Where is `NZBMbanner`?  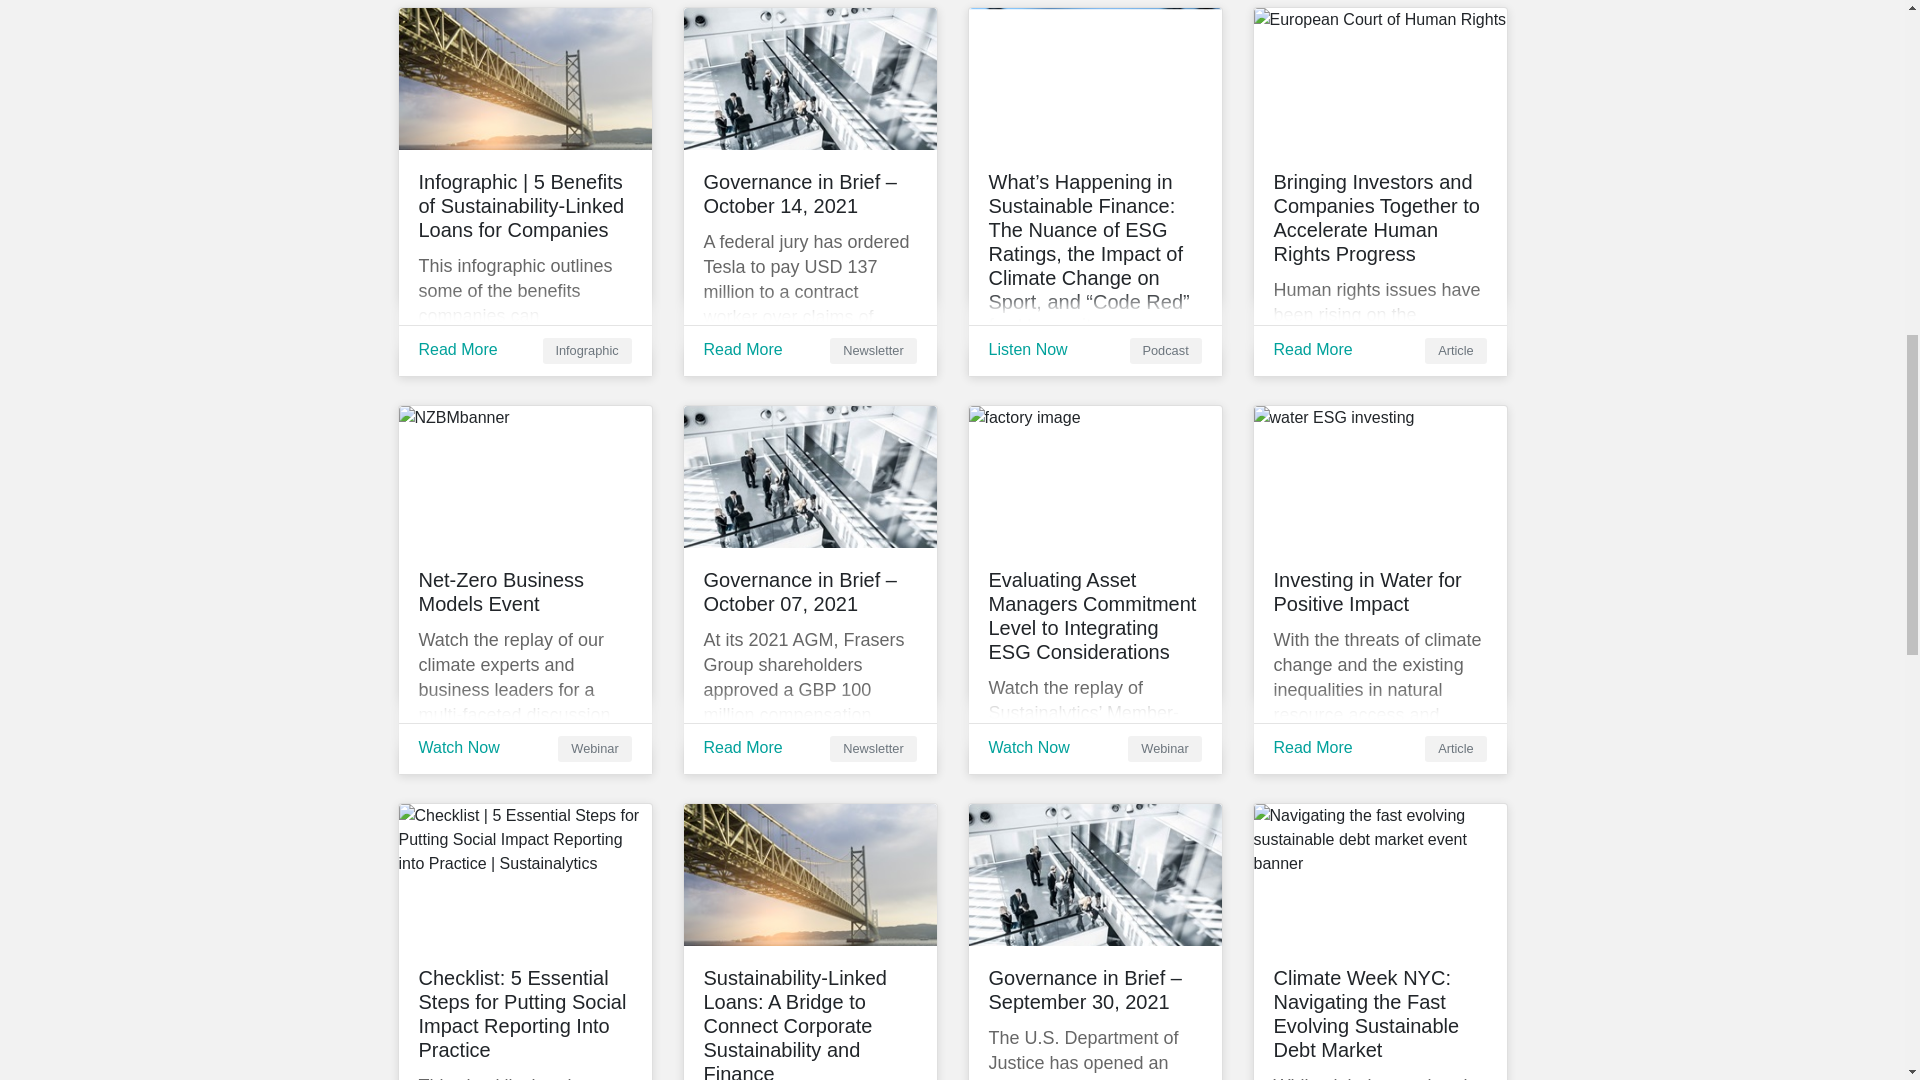 NZBMbanner is located at coordinates (524, 476).